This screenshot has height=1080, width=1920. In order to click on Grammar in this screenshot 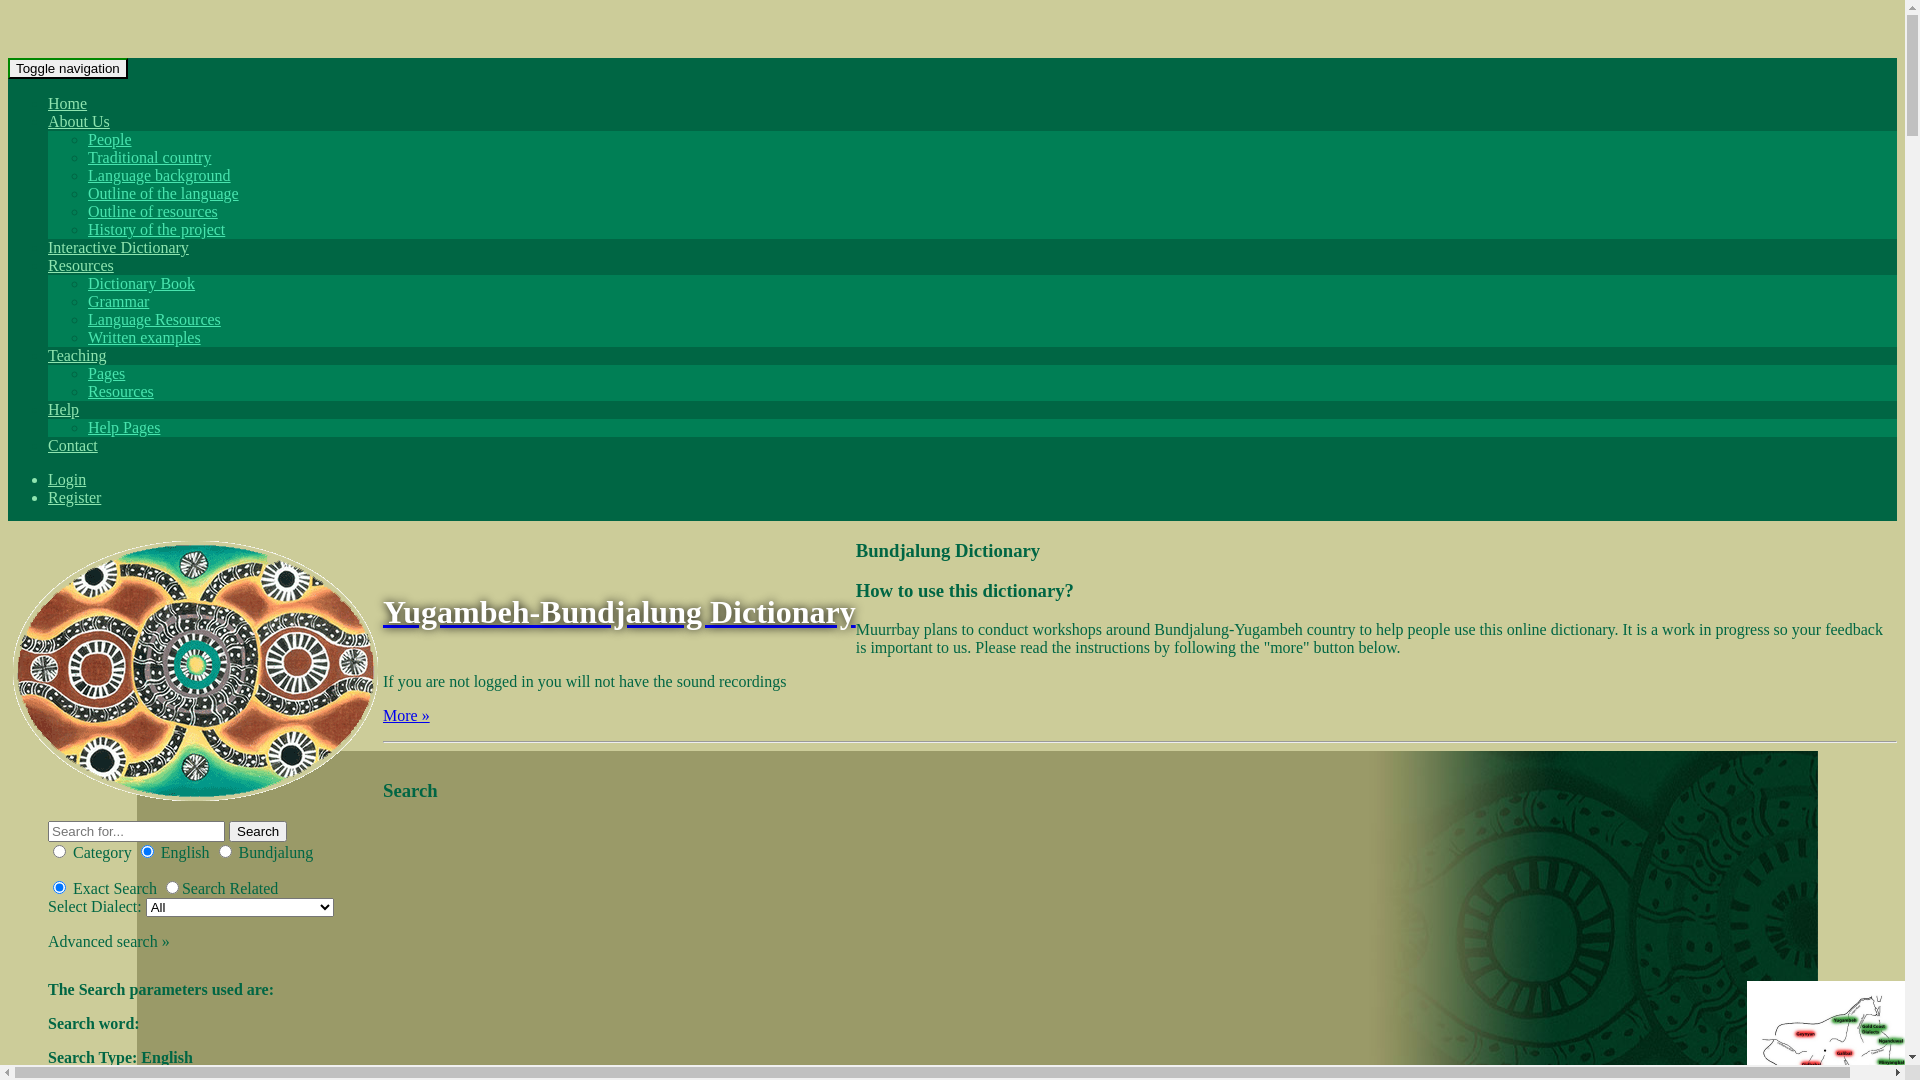, I will do `click(118, 302)`.